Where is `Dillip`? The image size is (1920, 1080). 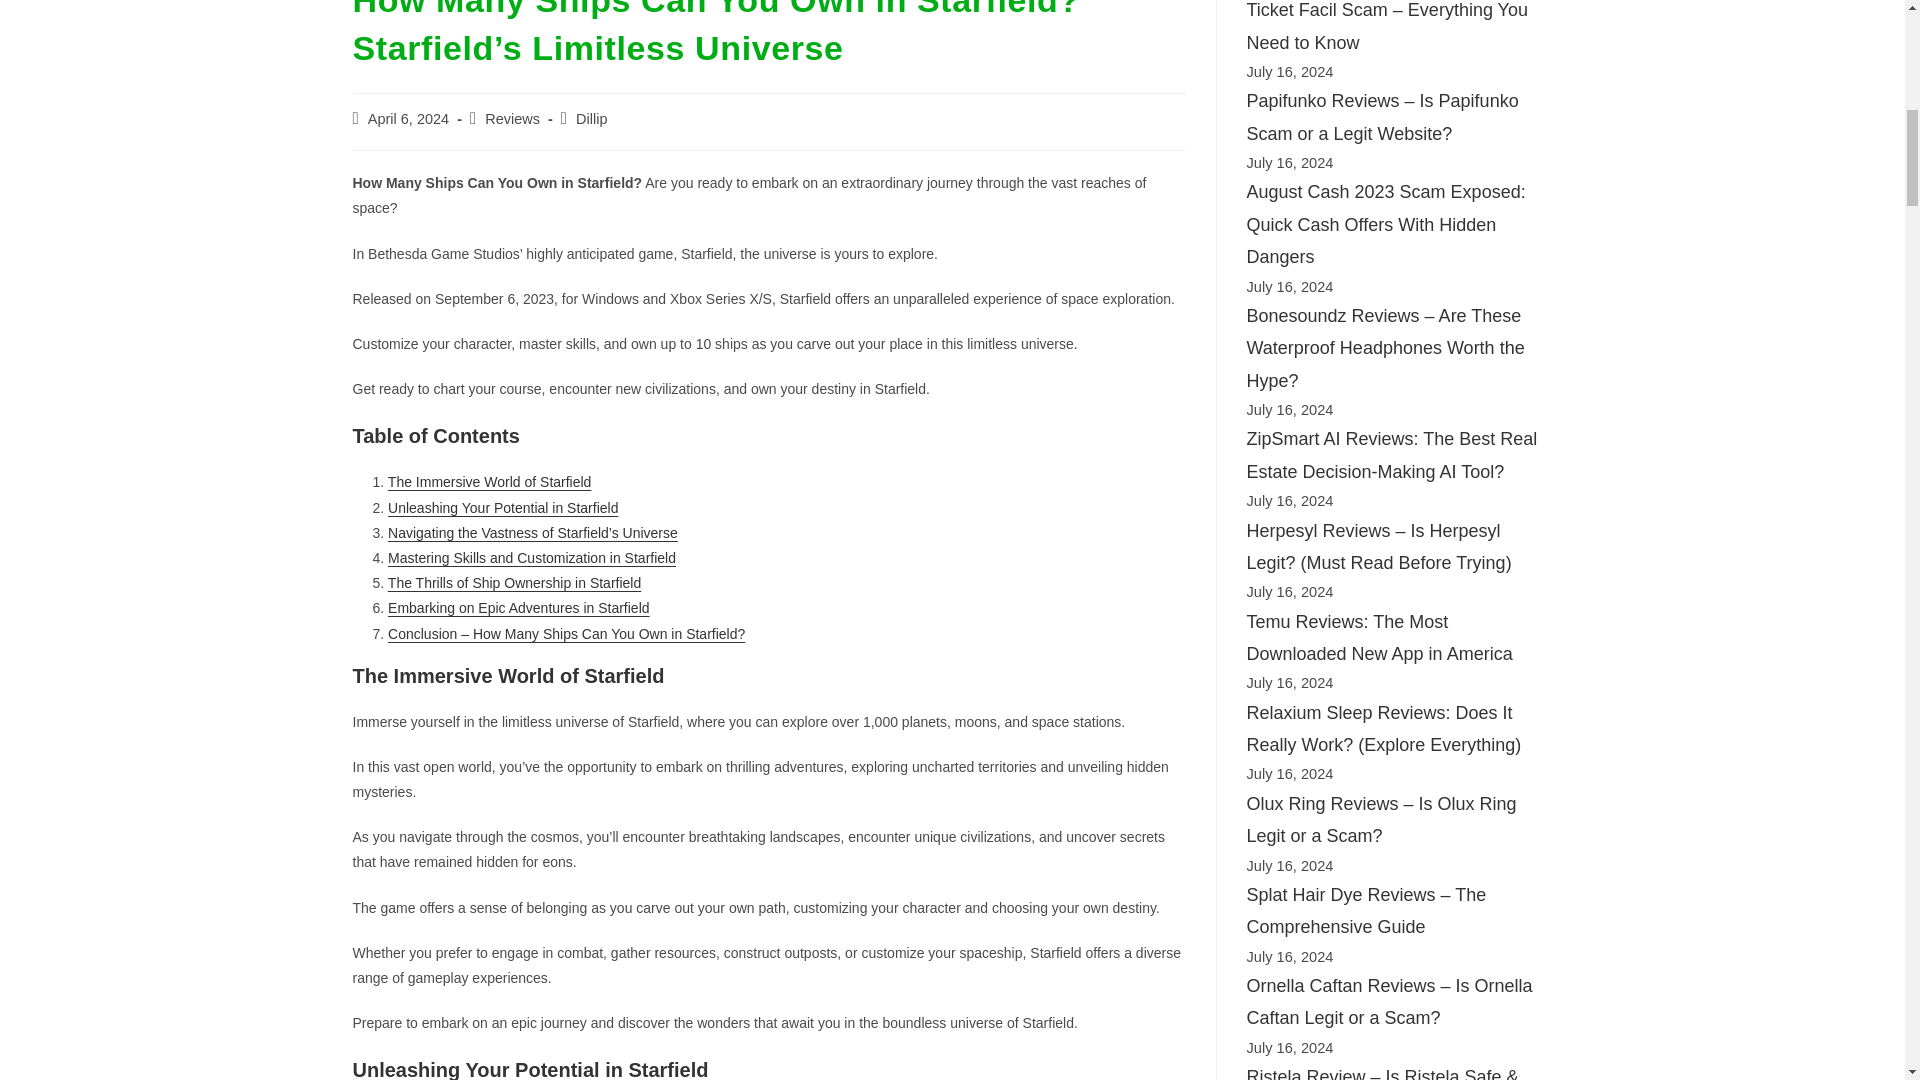
Dillip is located at coordinates (591, 118).